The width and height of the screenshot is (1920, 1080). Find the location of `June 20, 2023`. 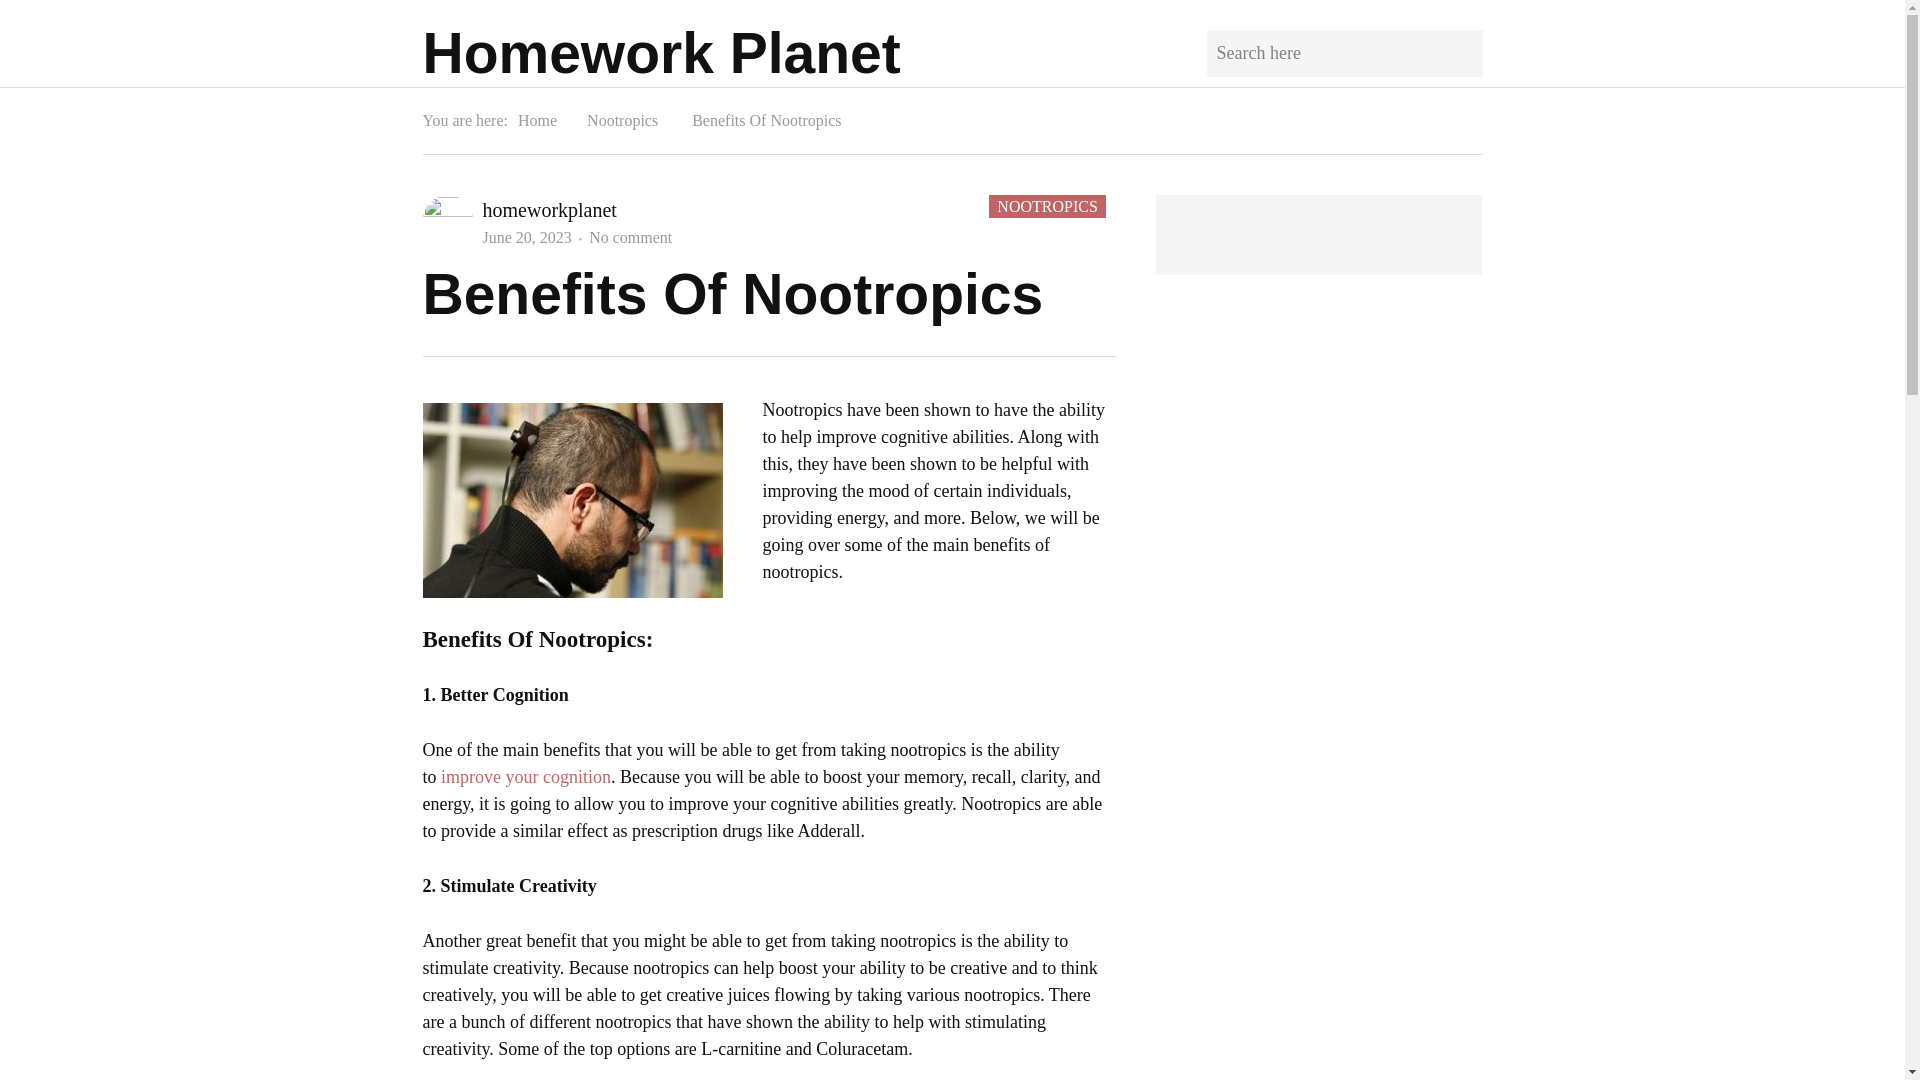

June 20, 2023 is located at coordinates (526, 237).